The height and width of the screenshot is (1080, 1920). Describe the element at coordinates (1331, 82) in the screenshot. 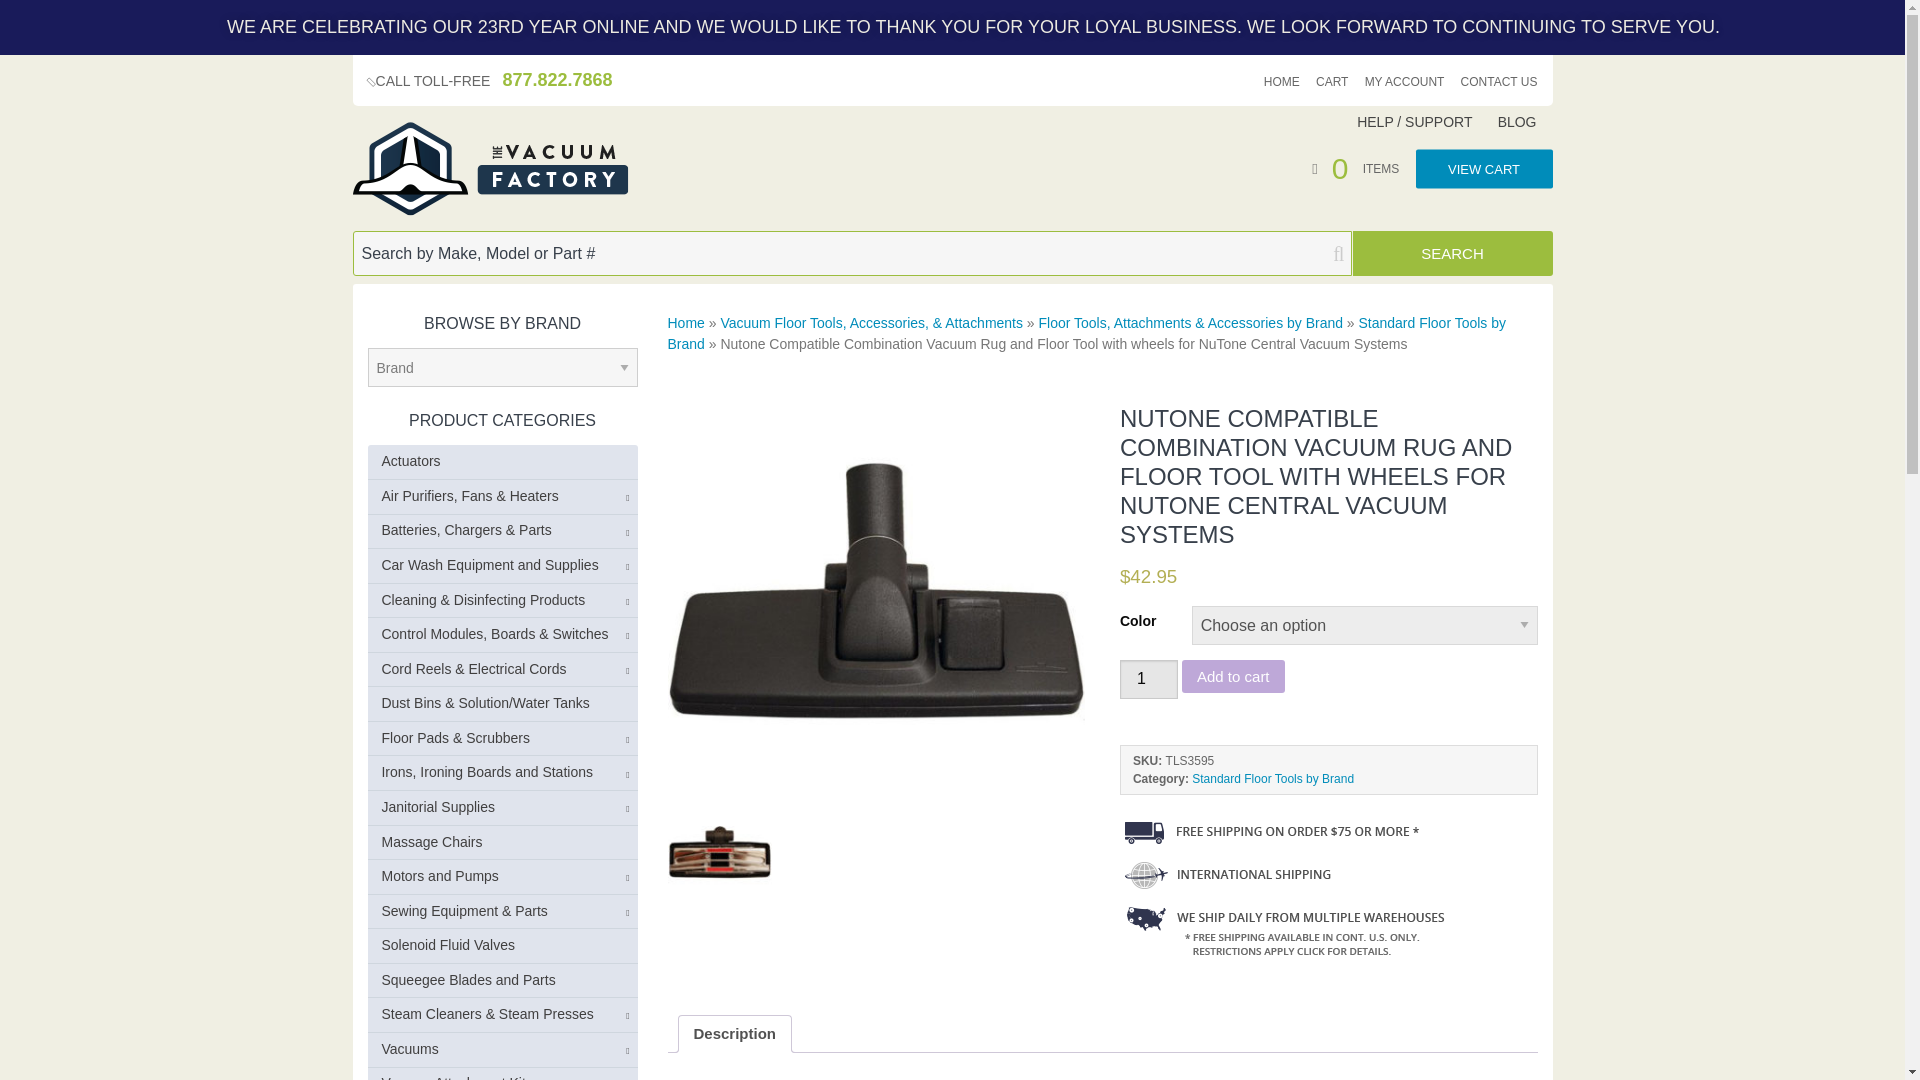

I see `CART` at that location.